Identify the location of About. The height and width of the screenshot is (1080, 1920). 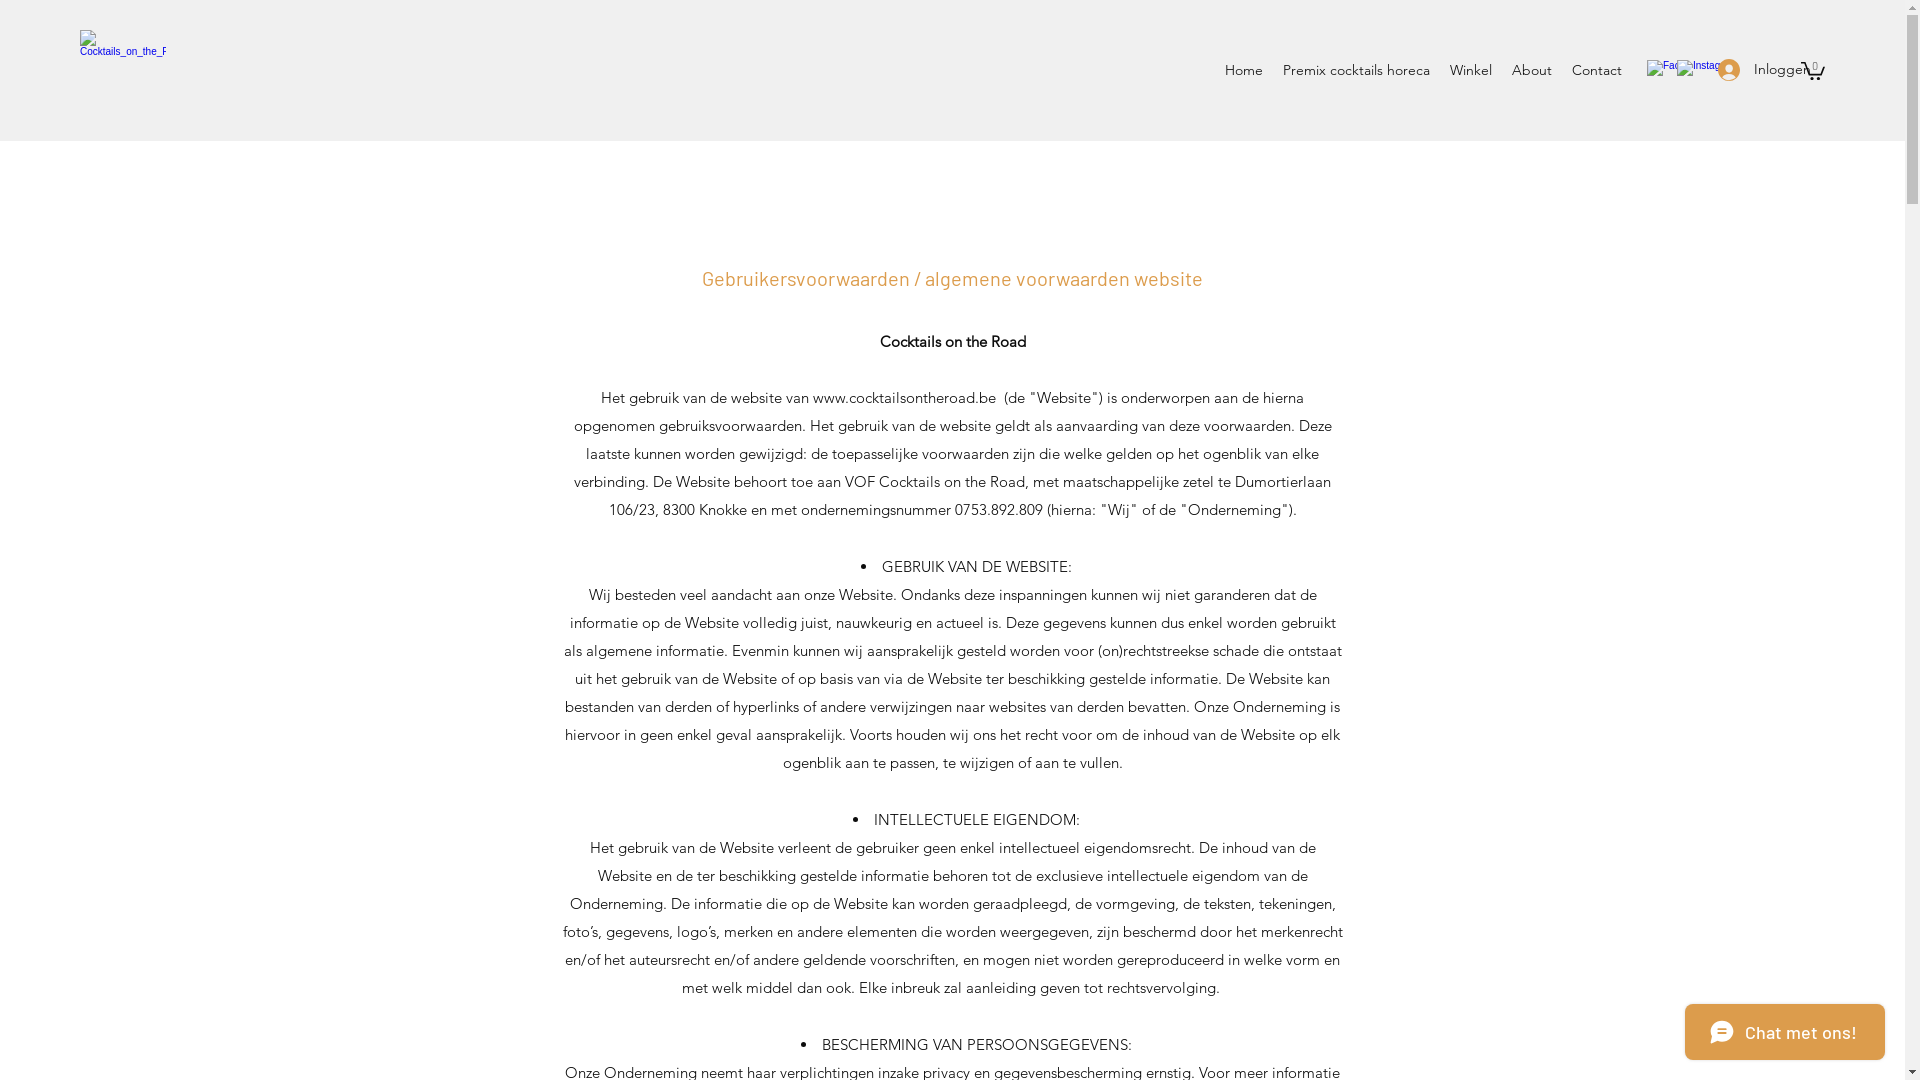
(1532, 70).